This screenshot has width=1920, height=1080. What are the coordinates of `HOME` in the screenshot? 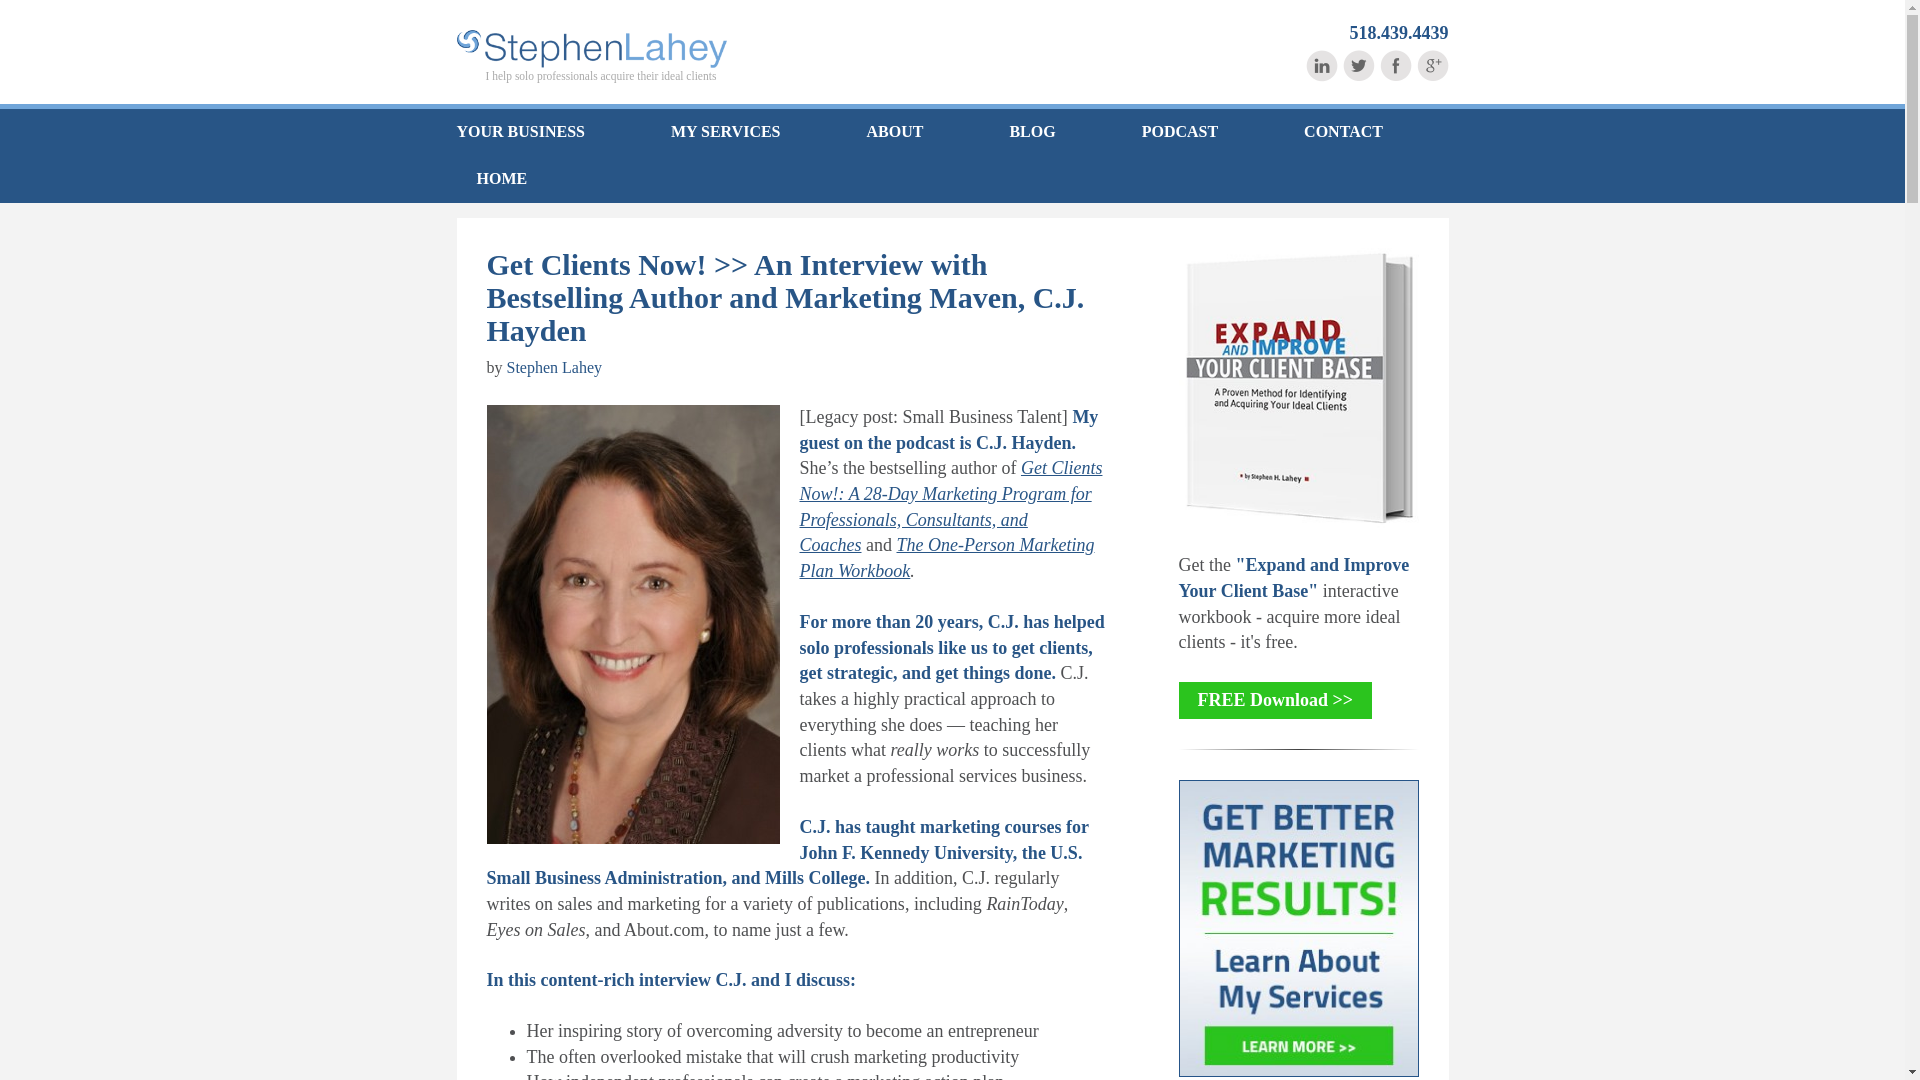 It's located at (491, 179).